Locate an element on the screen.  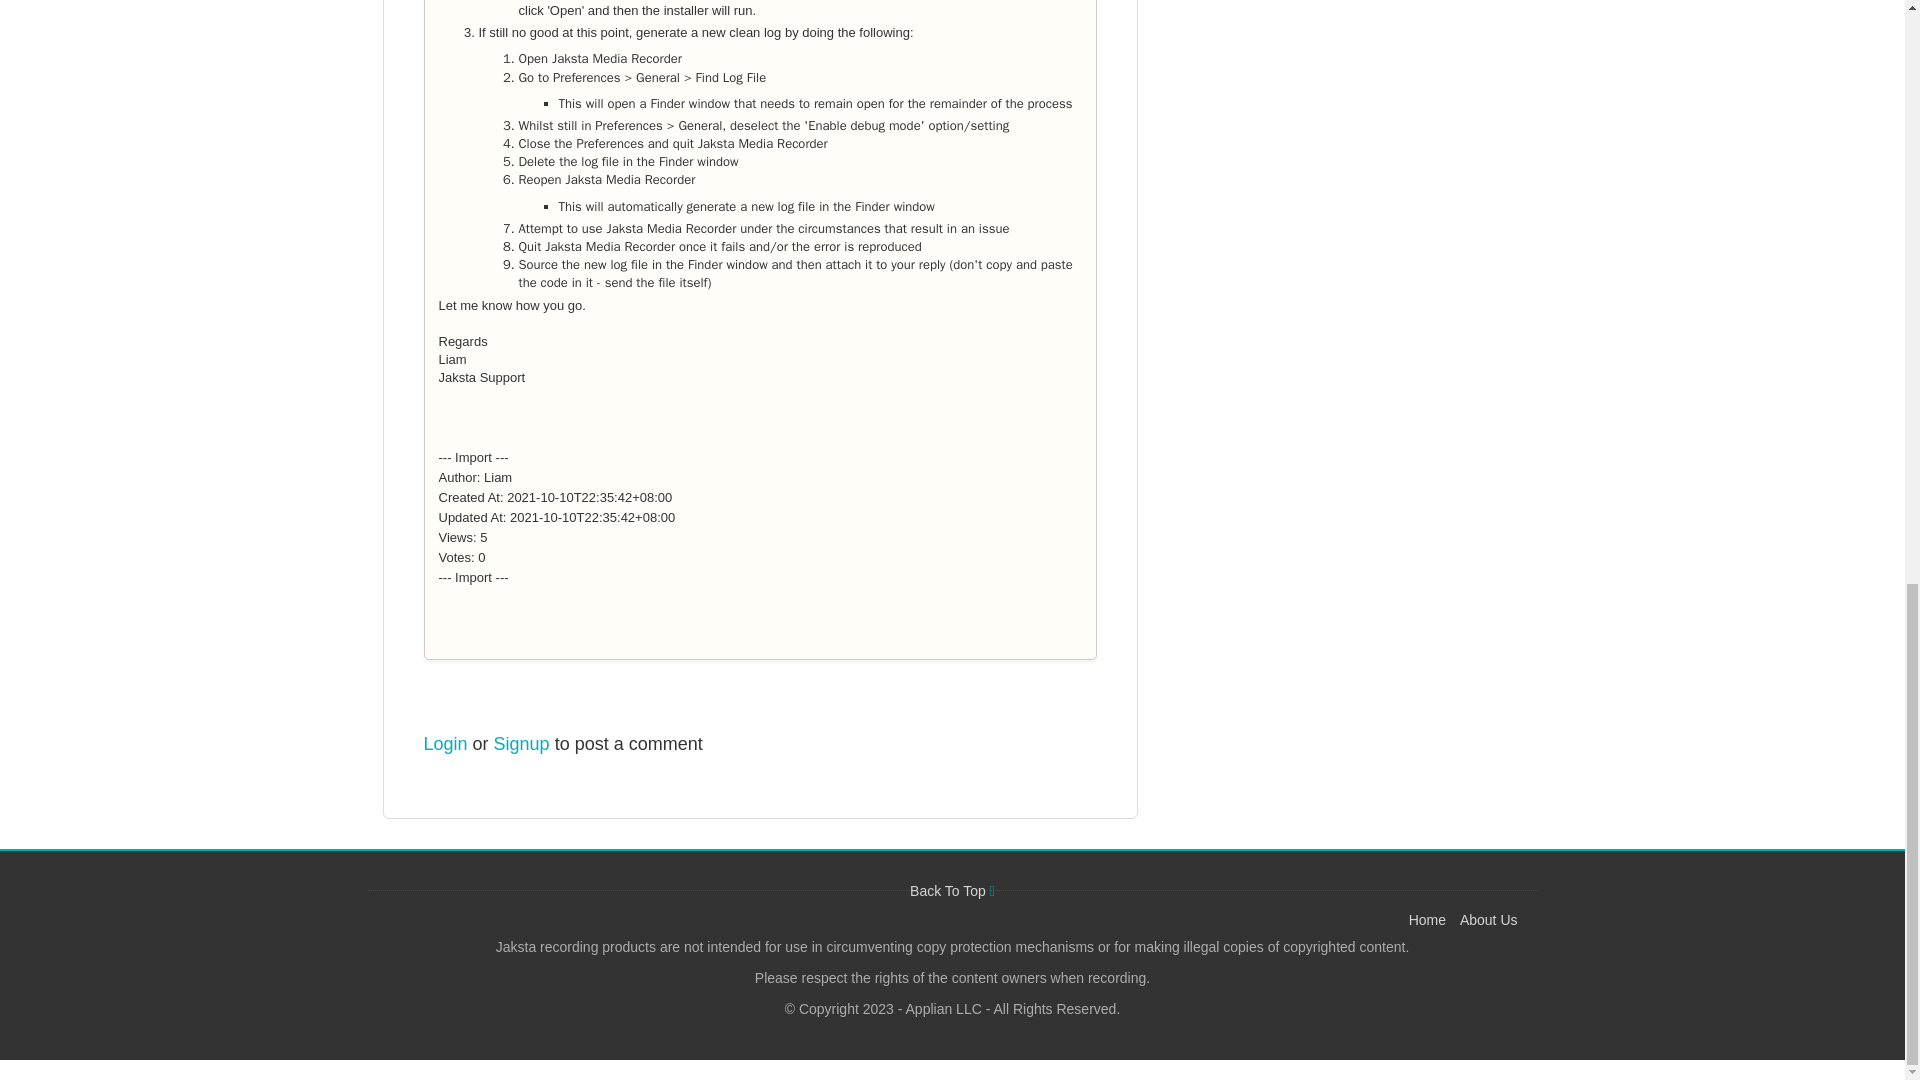
Login is located at coordinates (446, 744).